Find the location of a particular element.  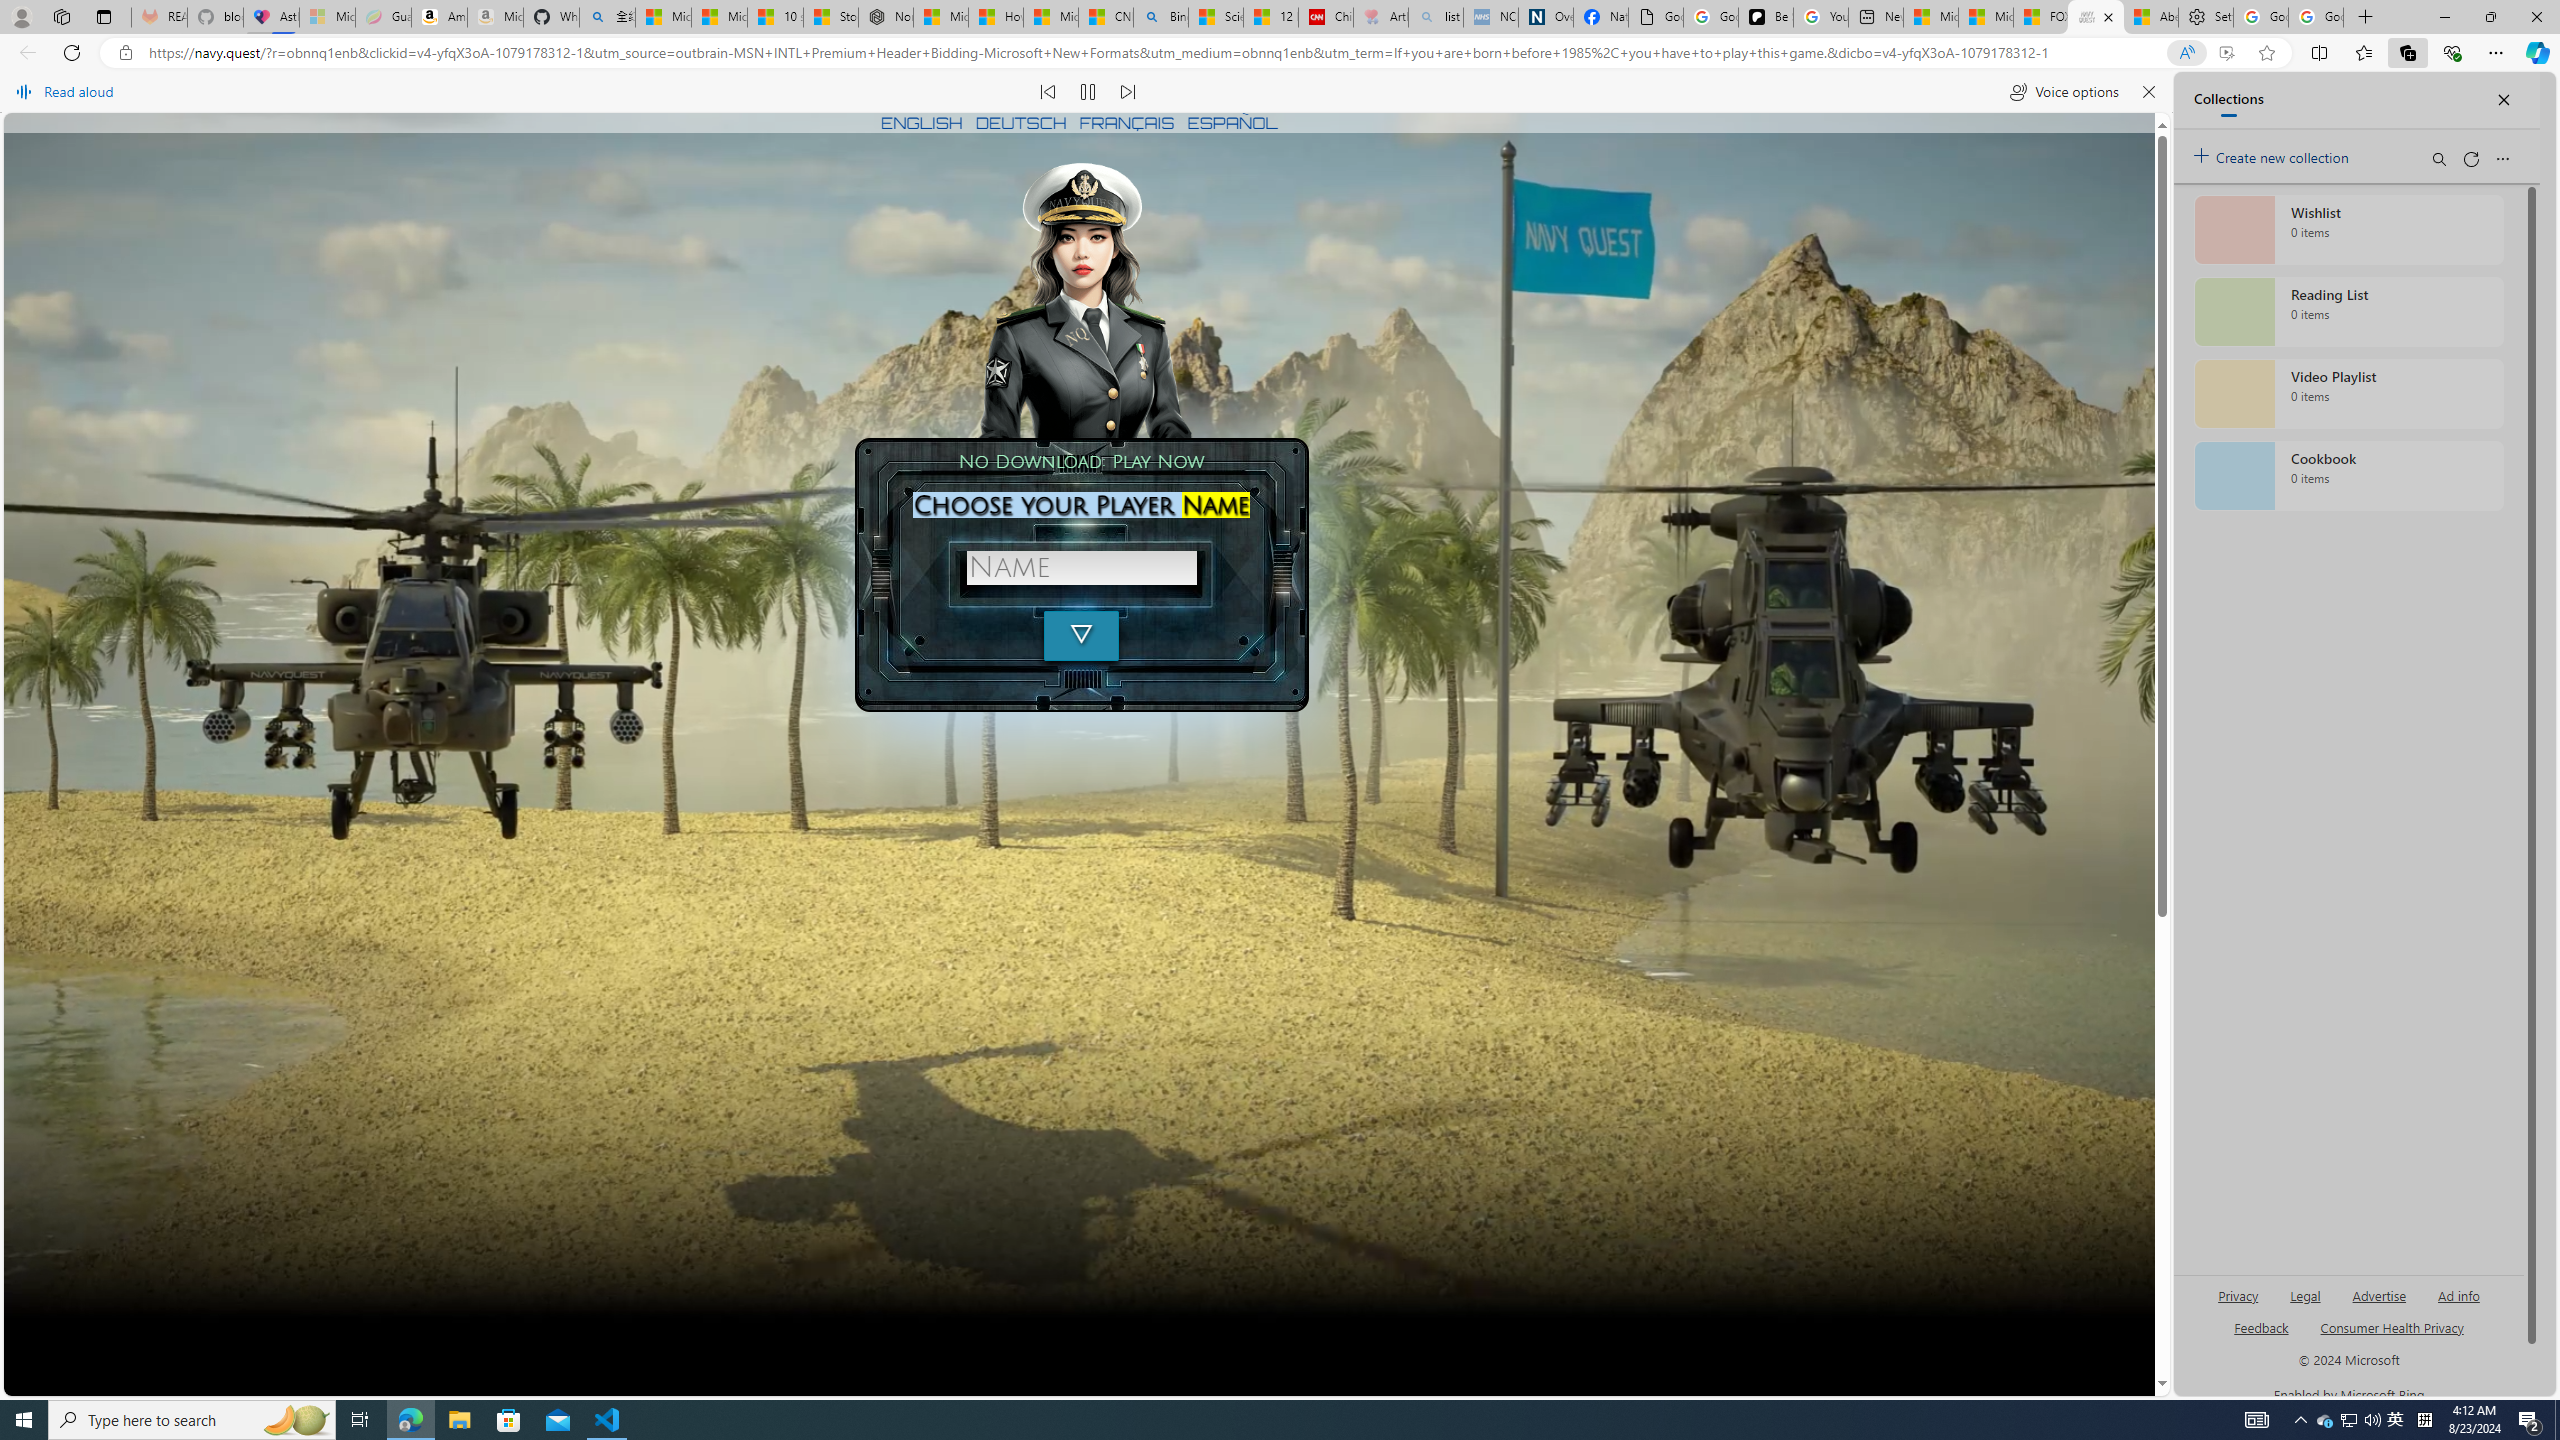

AutomationID: sb_feedback is located at coordinates (2261, 1326).